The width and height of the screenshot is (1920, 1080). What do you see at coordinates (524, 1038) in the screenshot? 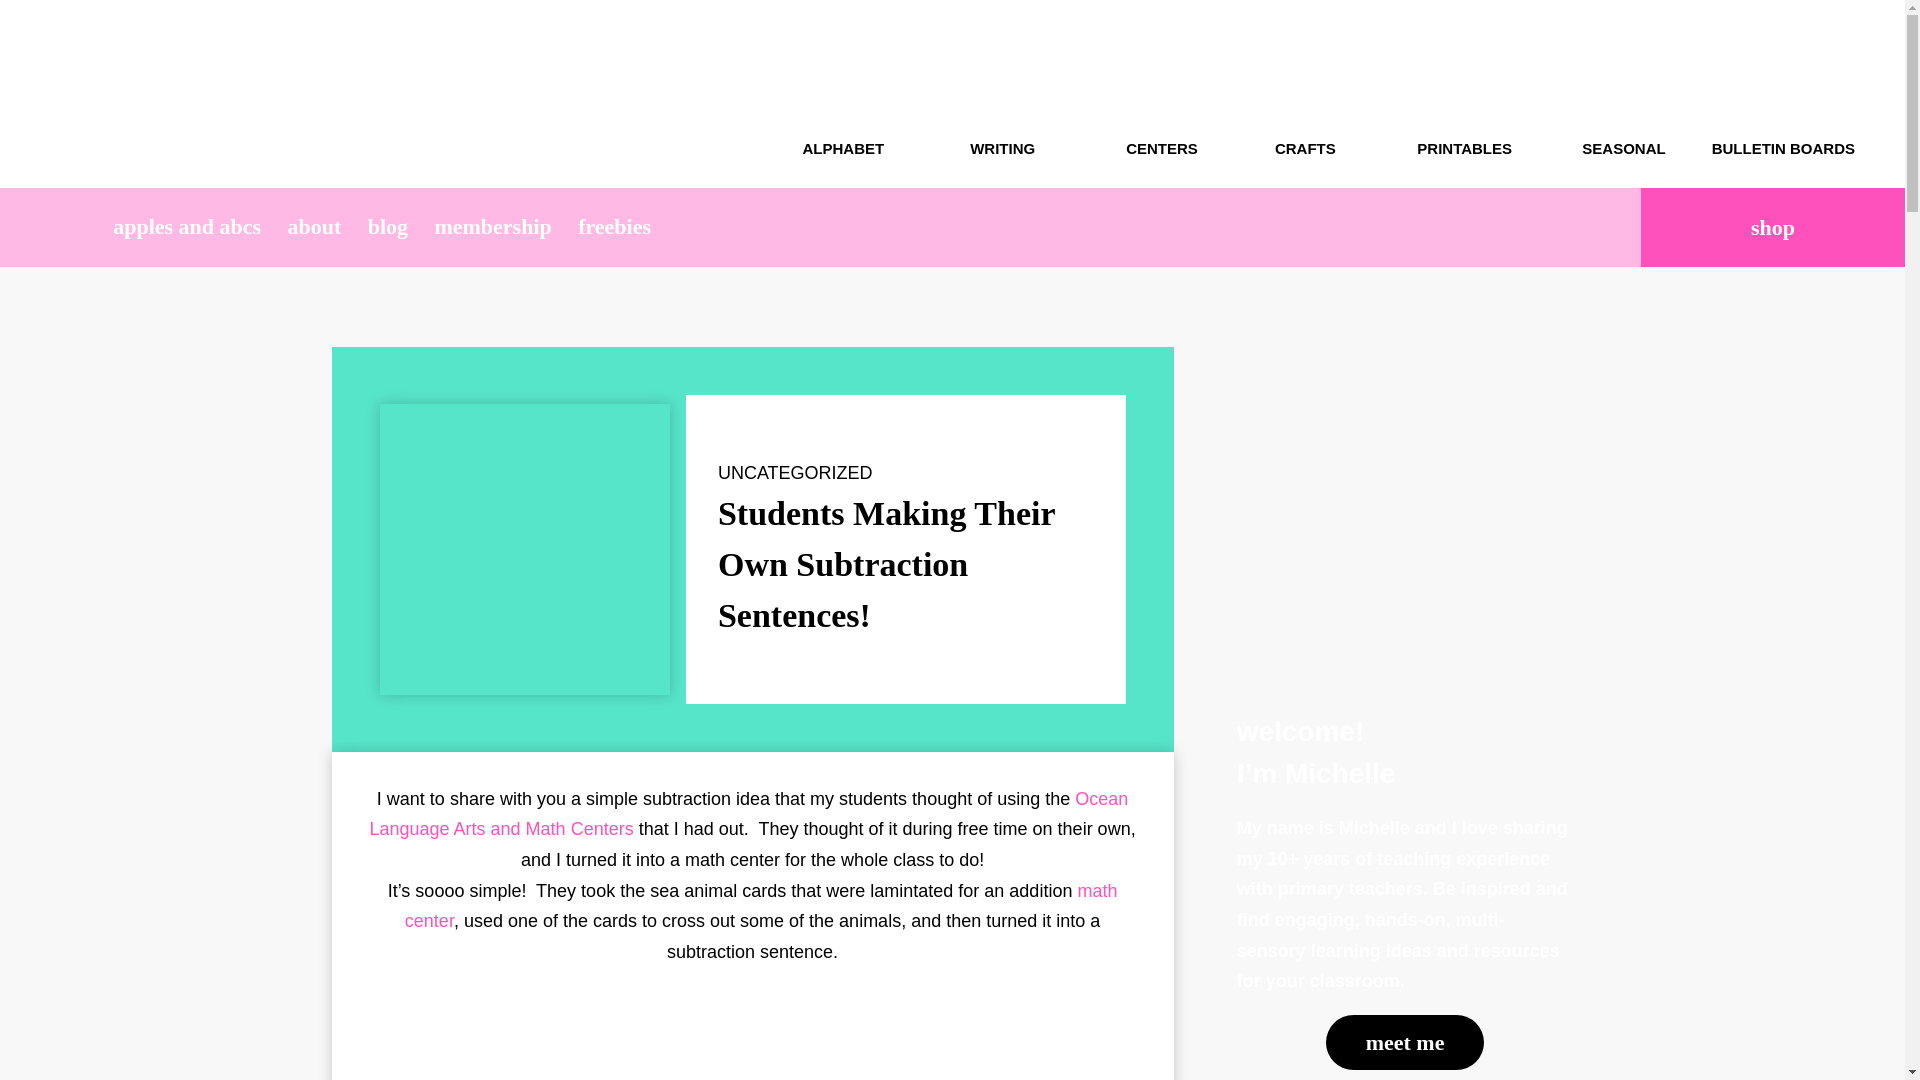
I see `Students Making Their Own Subtraction Sentences! 1` at bounding box center [524, 1038].